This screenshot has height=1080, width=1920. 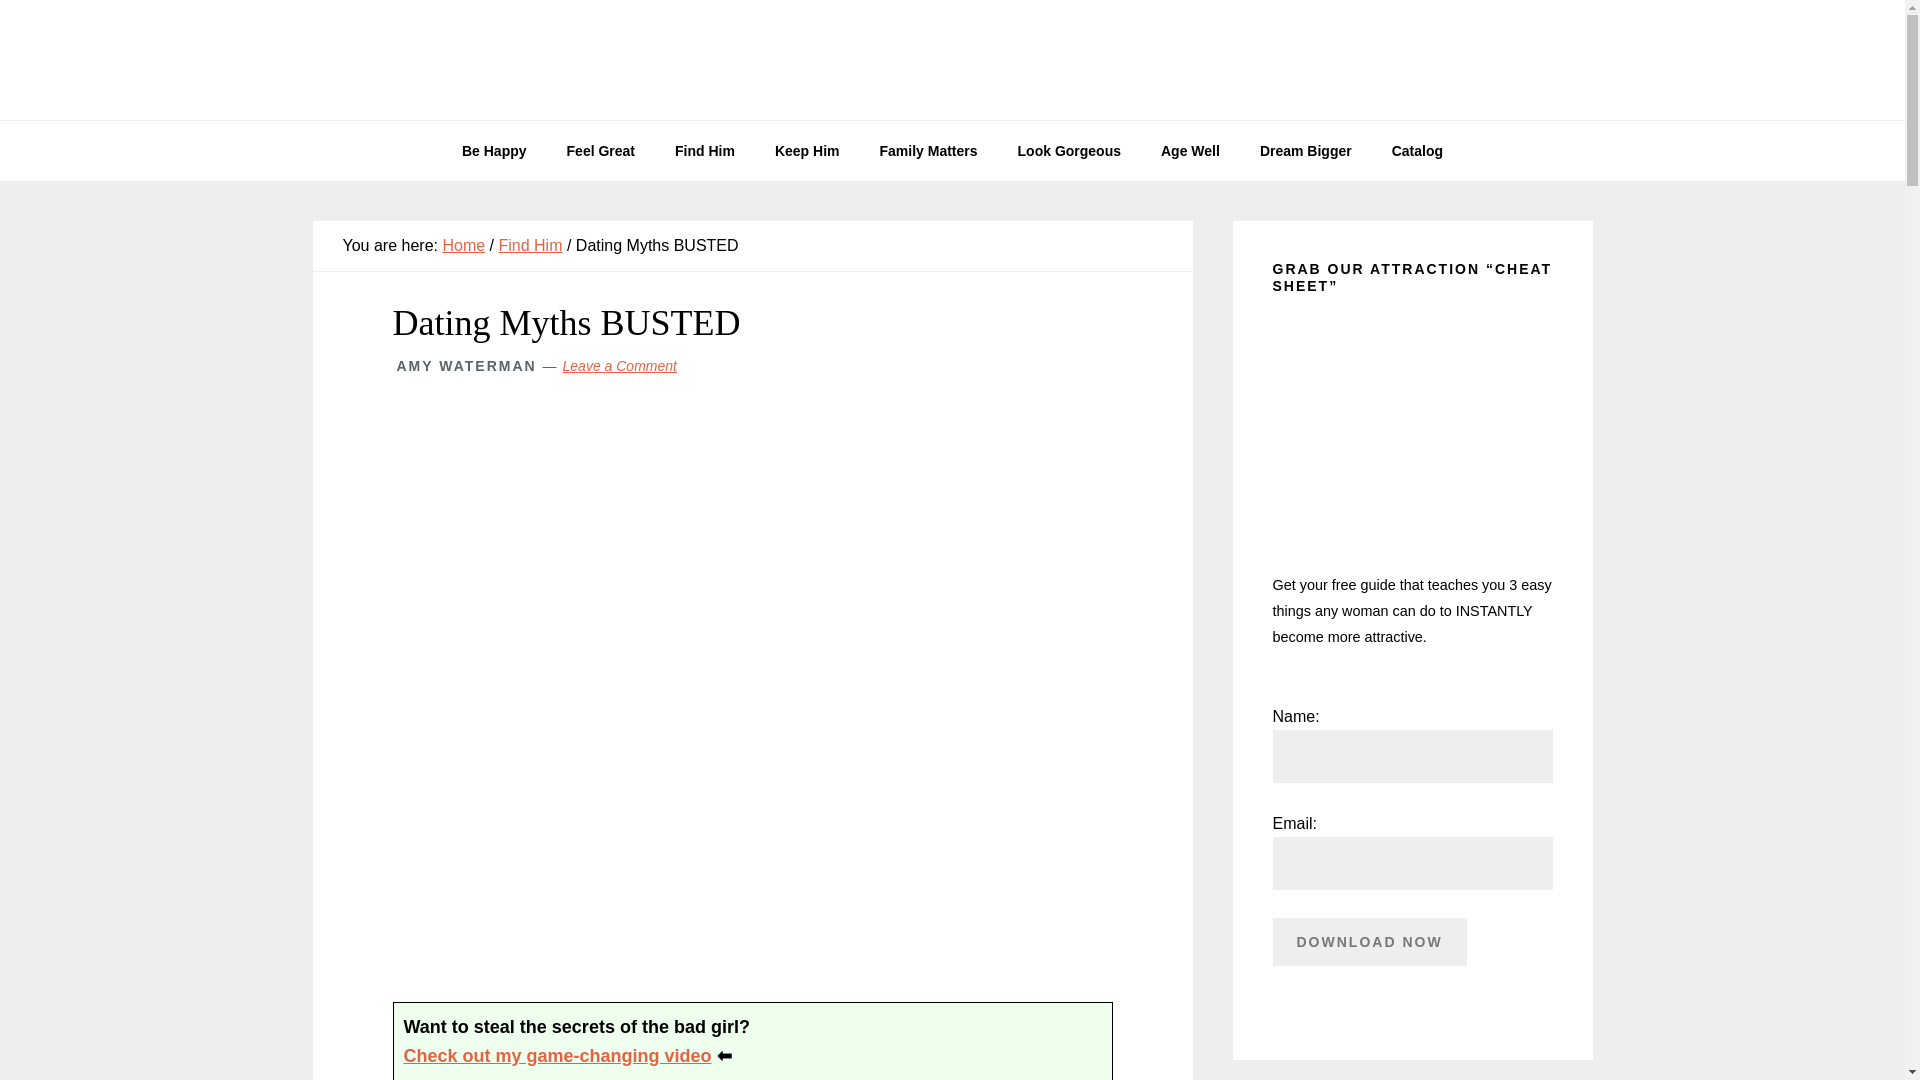 I want to click on Leave a Comment, so click(x=620, y=365).